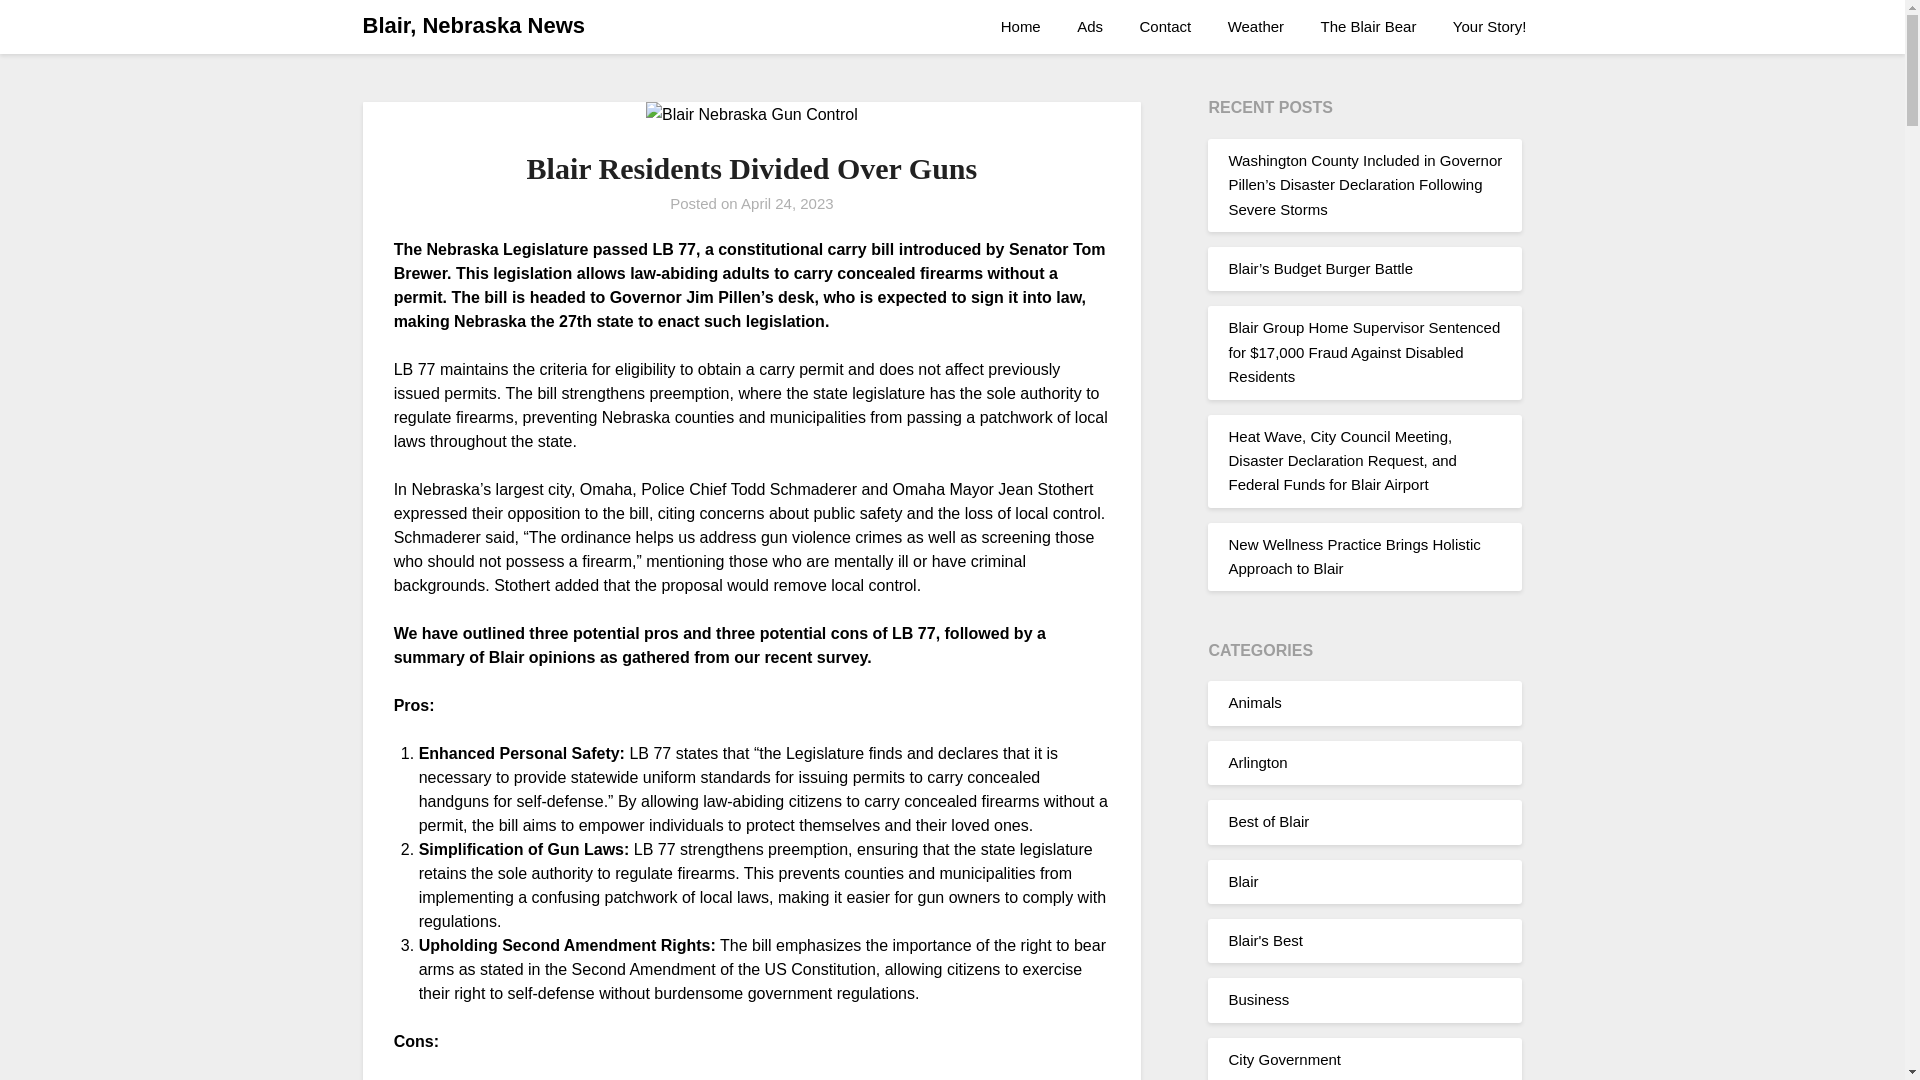 Image resolution: width=1920 pixels, height=1080 pixels. What do you see at coordinates (1257, 714) in the screenshot?
I see `Arlington` at bounding box center [1257, 714].